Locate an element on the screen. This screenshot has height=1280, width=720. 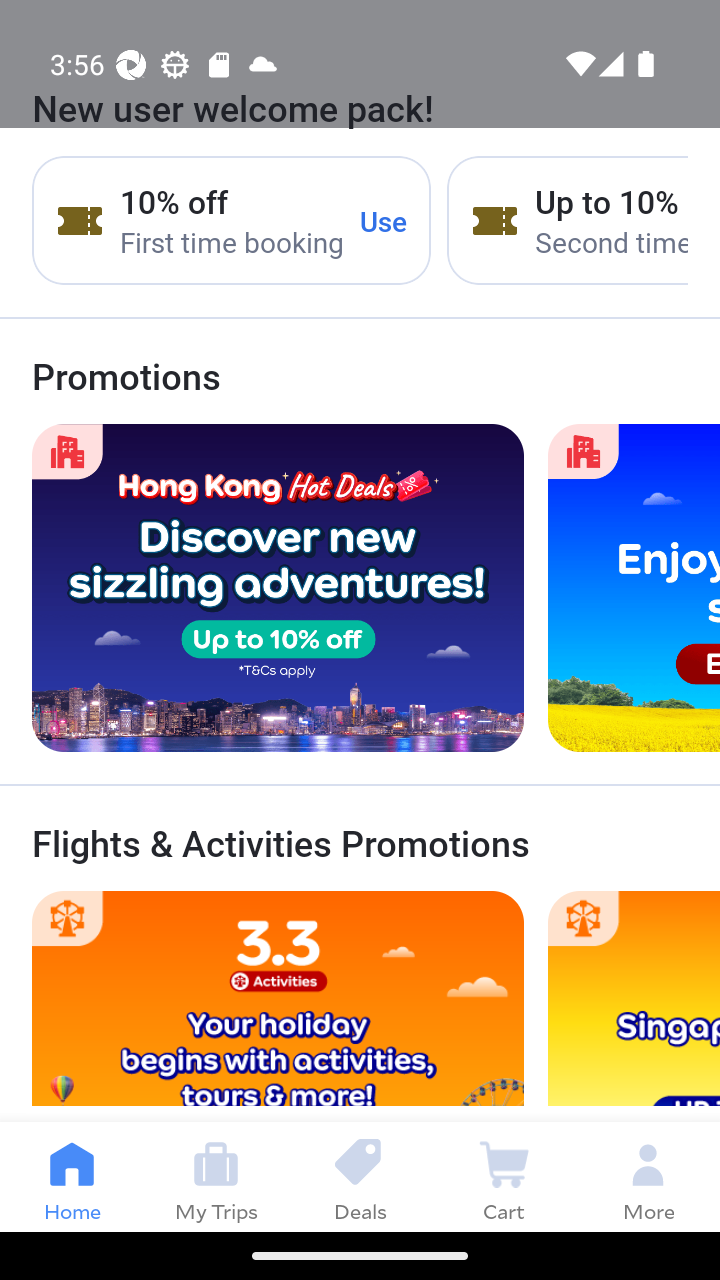
More is located at coordinates (648, 1176).